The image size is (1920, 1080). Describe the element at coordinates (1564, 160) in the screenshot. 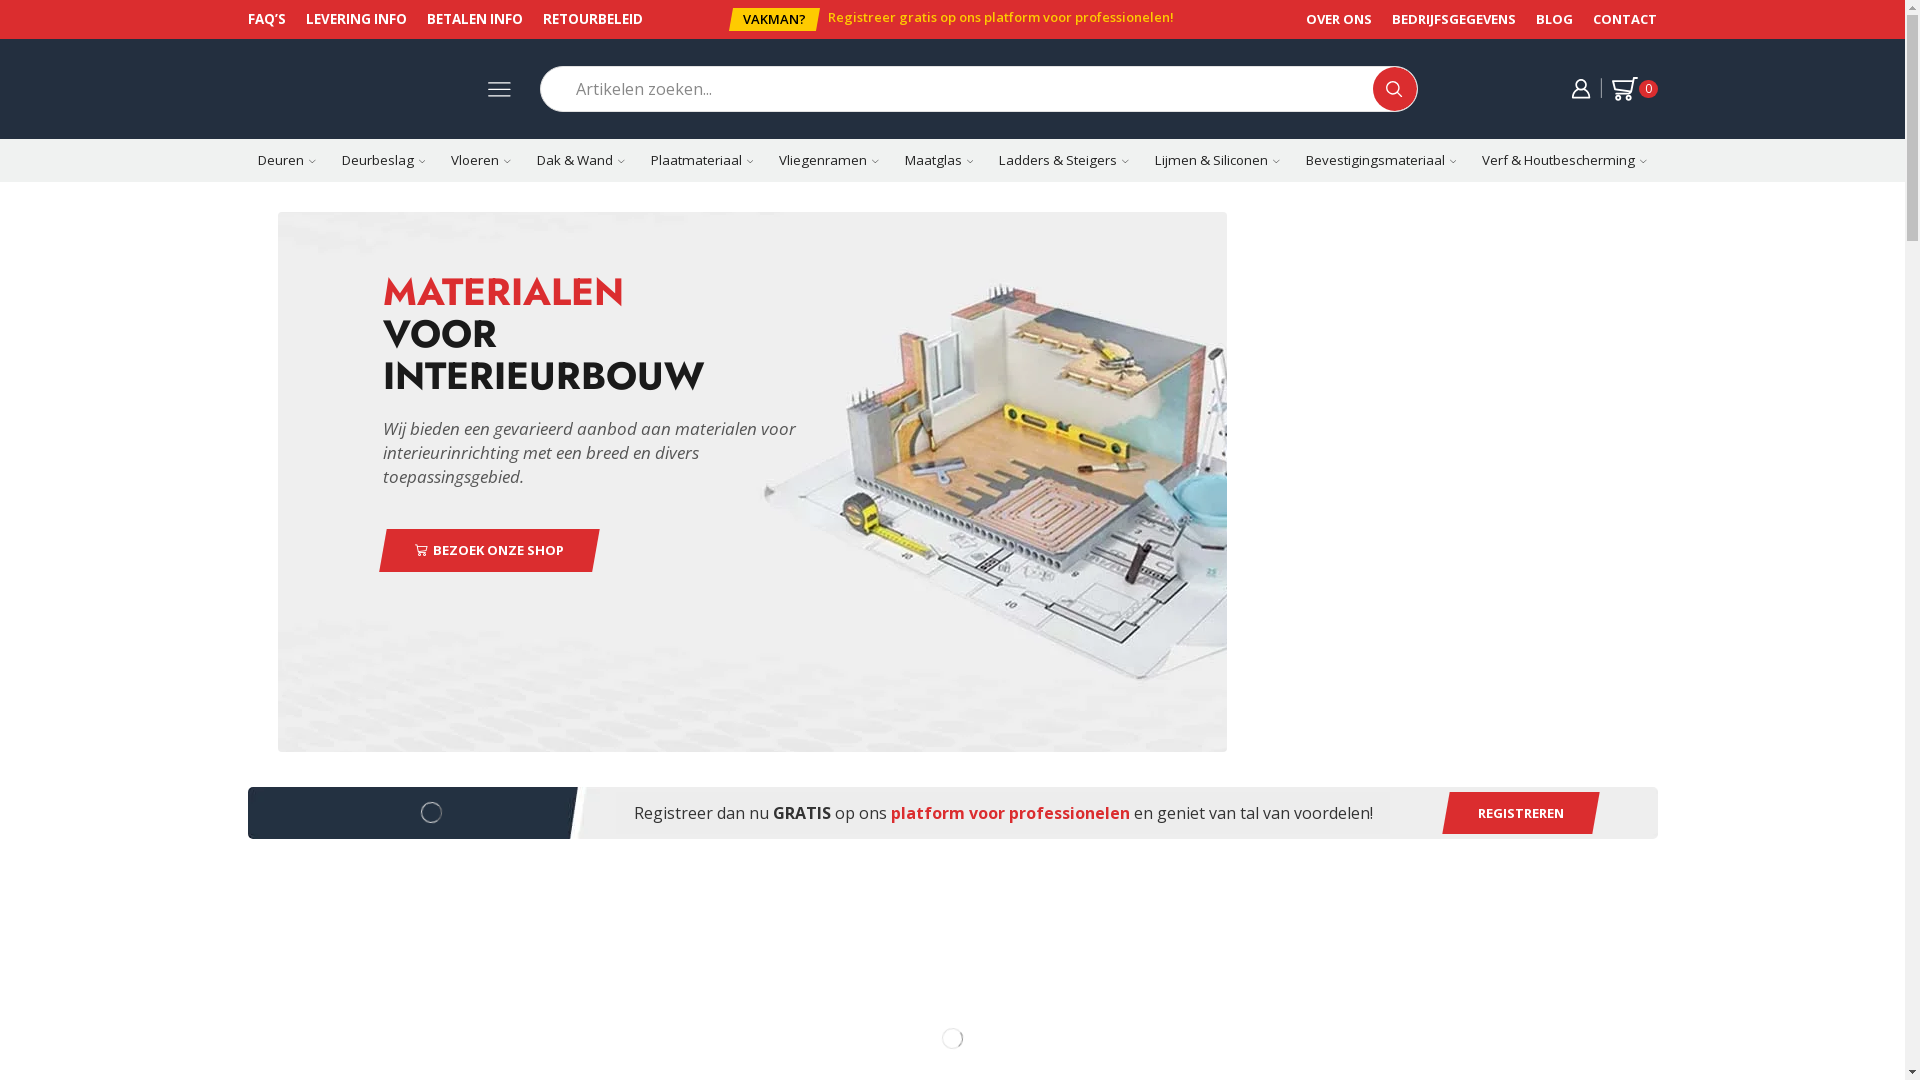

I see `Verf & Houtbescherming` at that location.